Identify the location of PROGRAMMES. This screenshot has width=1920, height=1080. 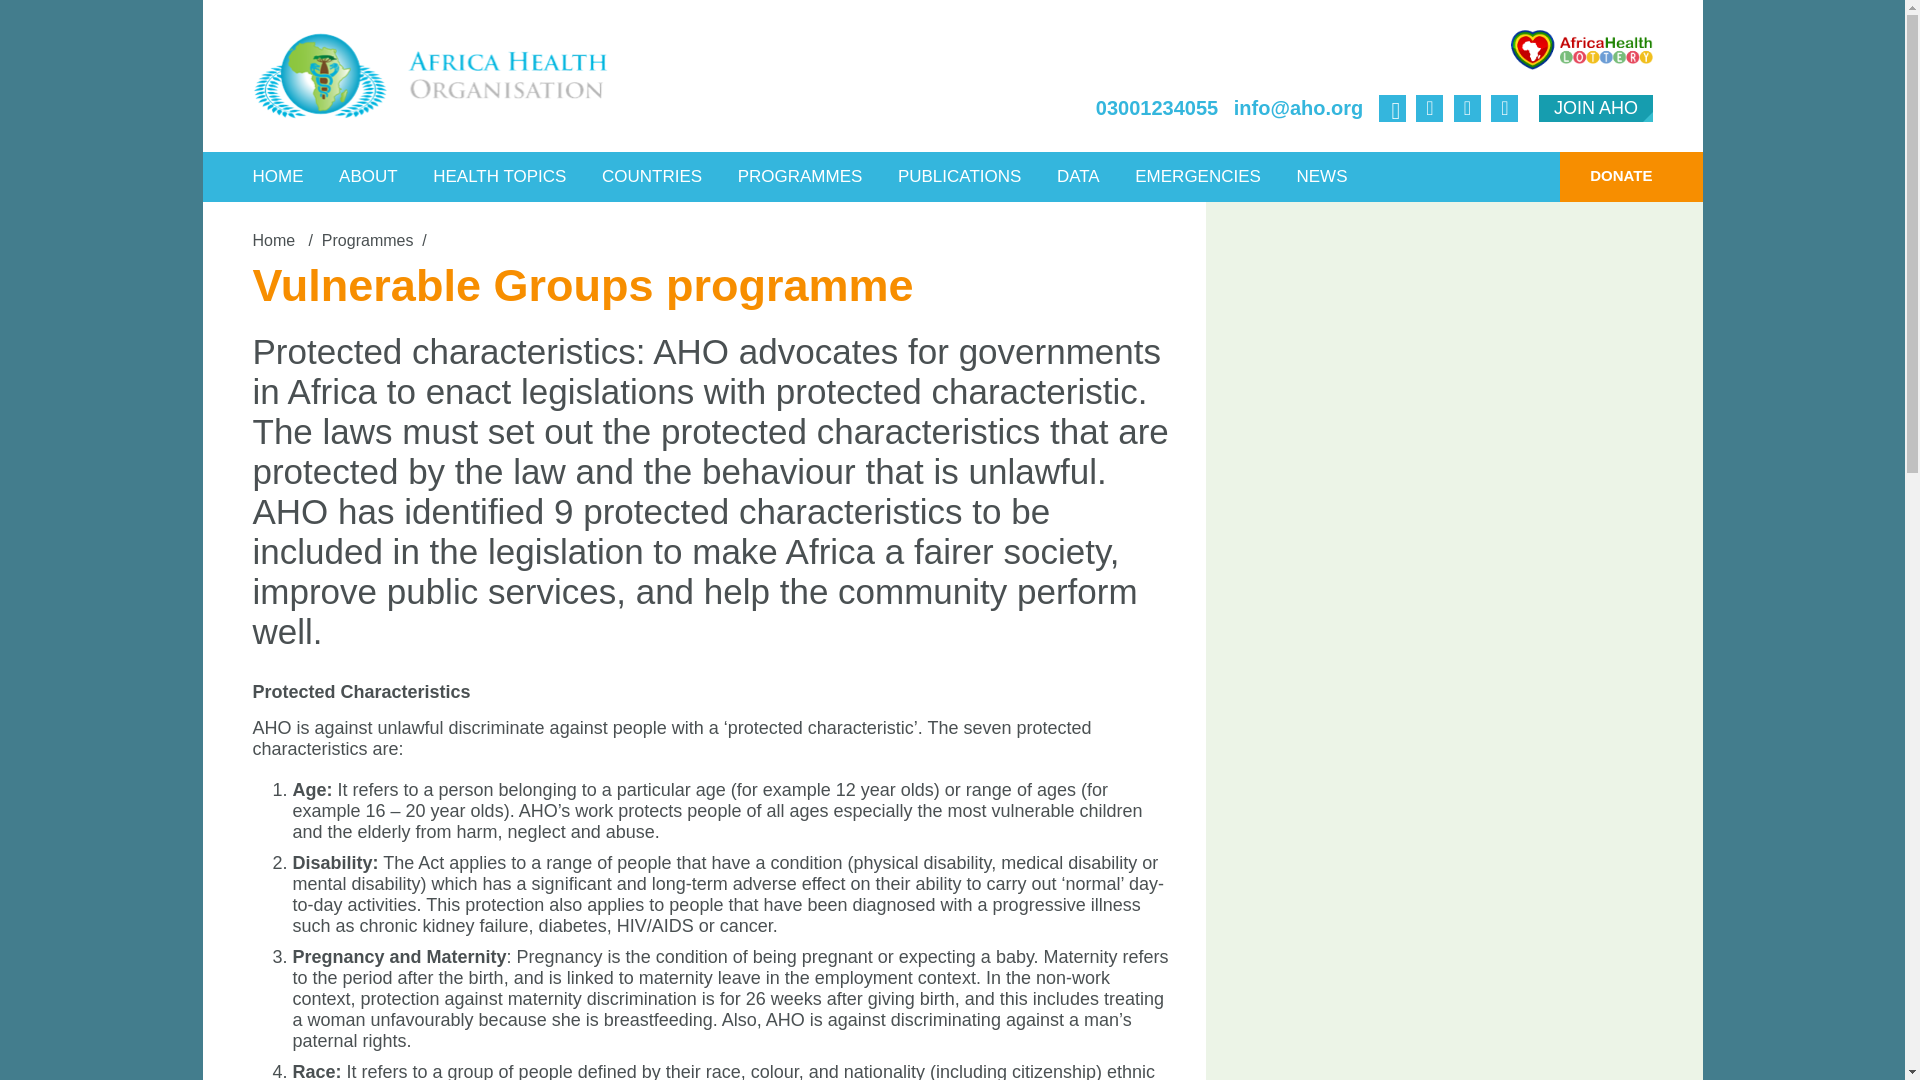
(800, 176).